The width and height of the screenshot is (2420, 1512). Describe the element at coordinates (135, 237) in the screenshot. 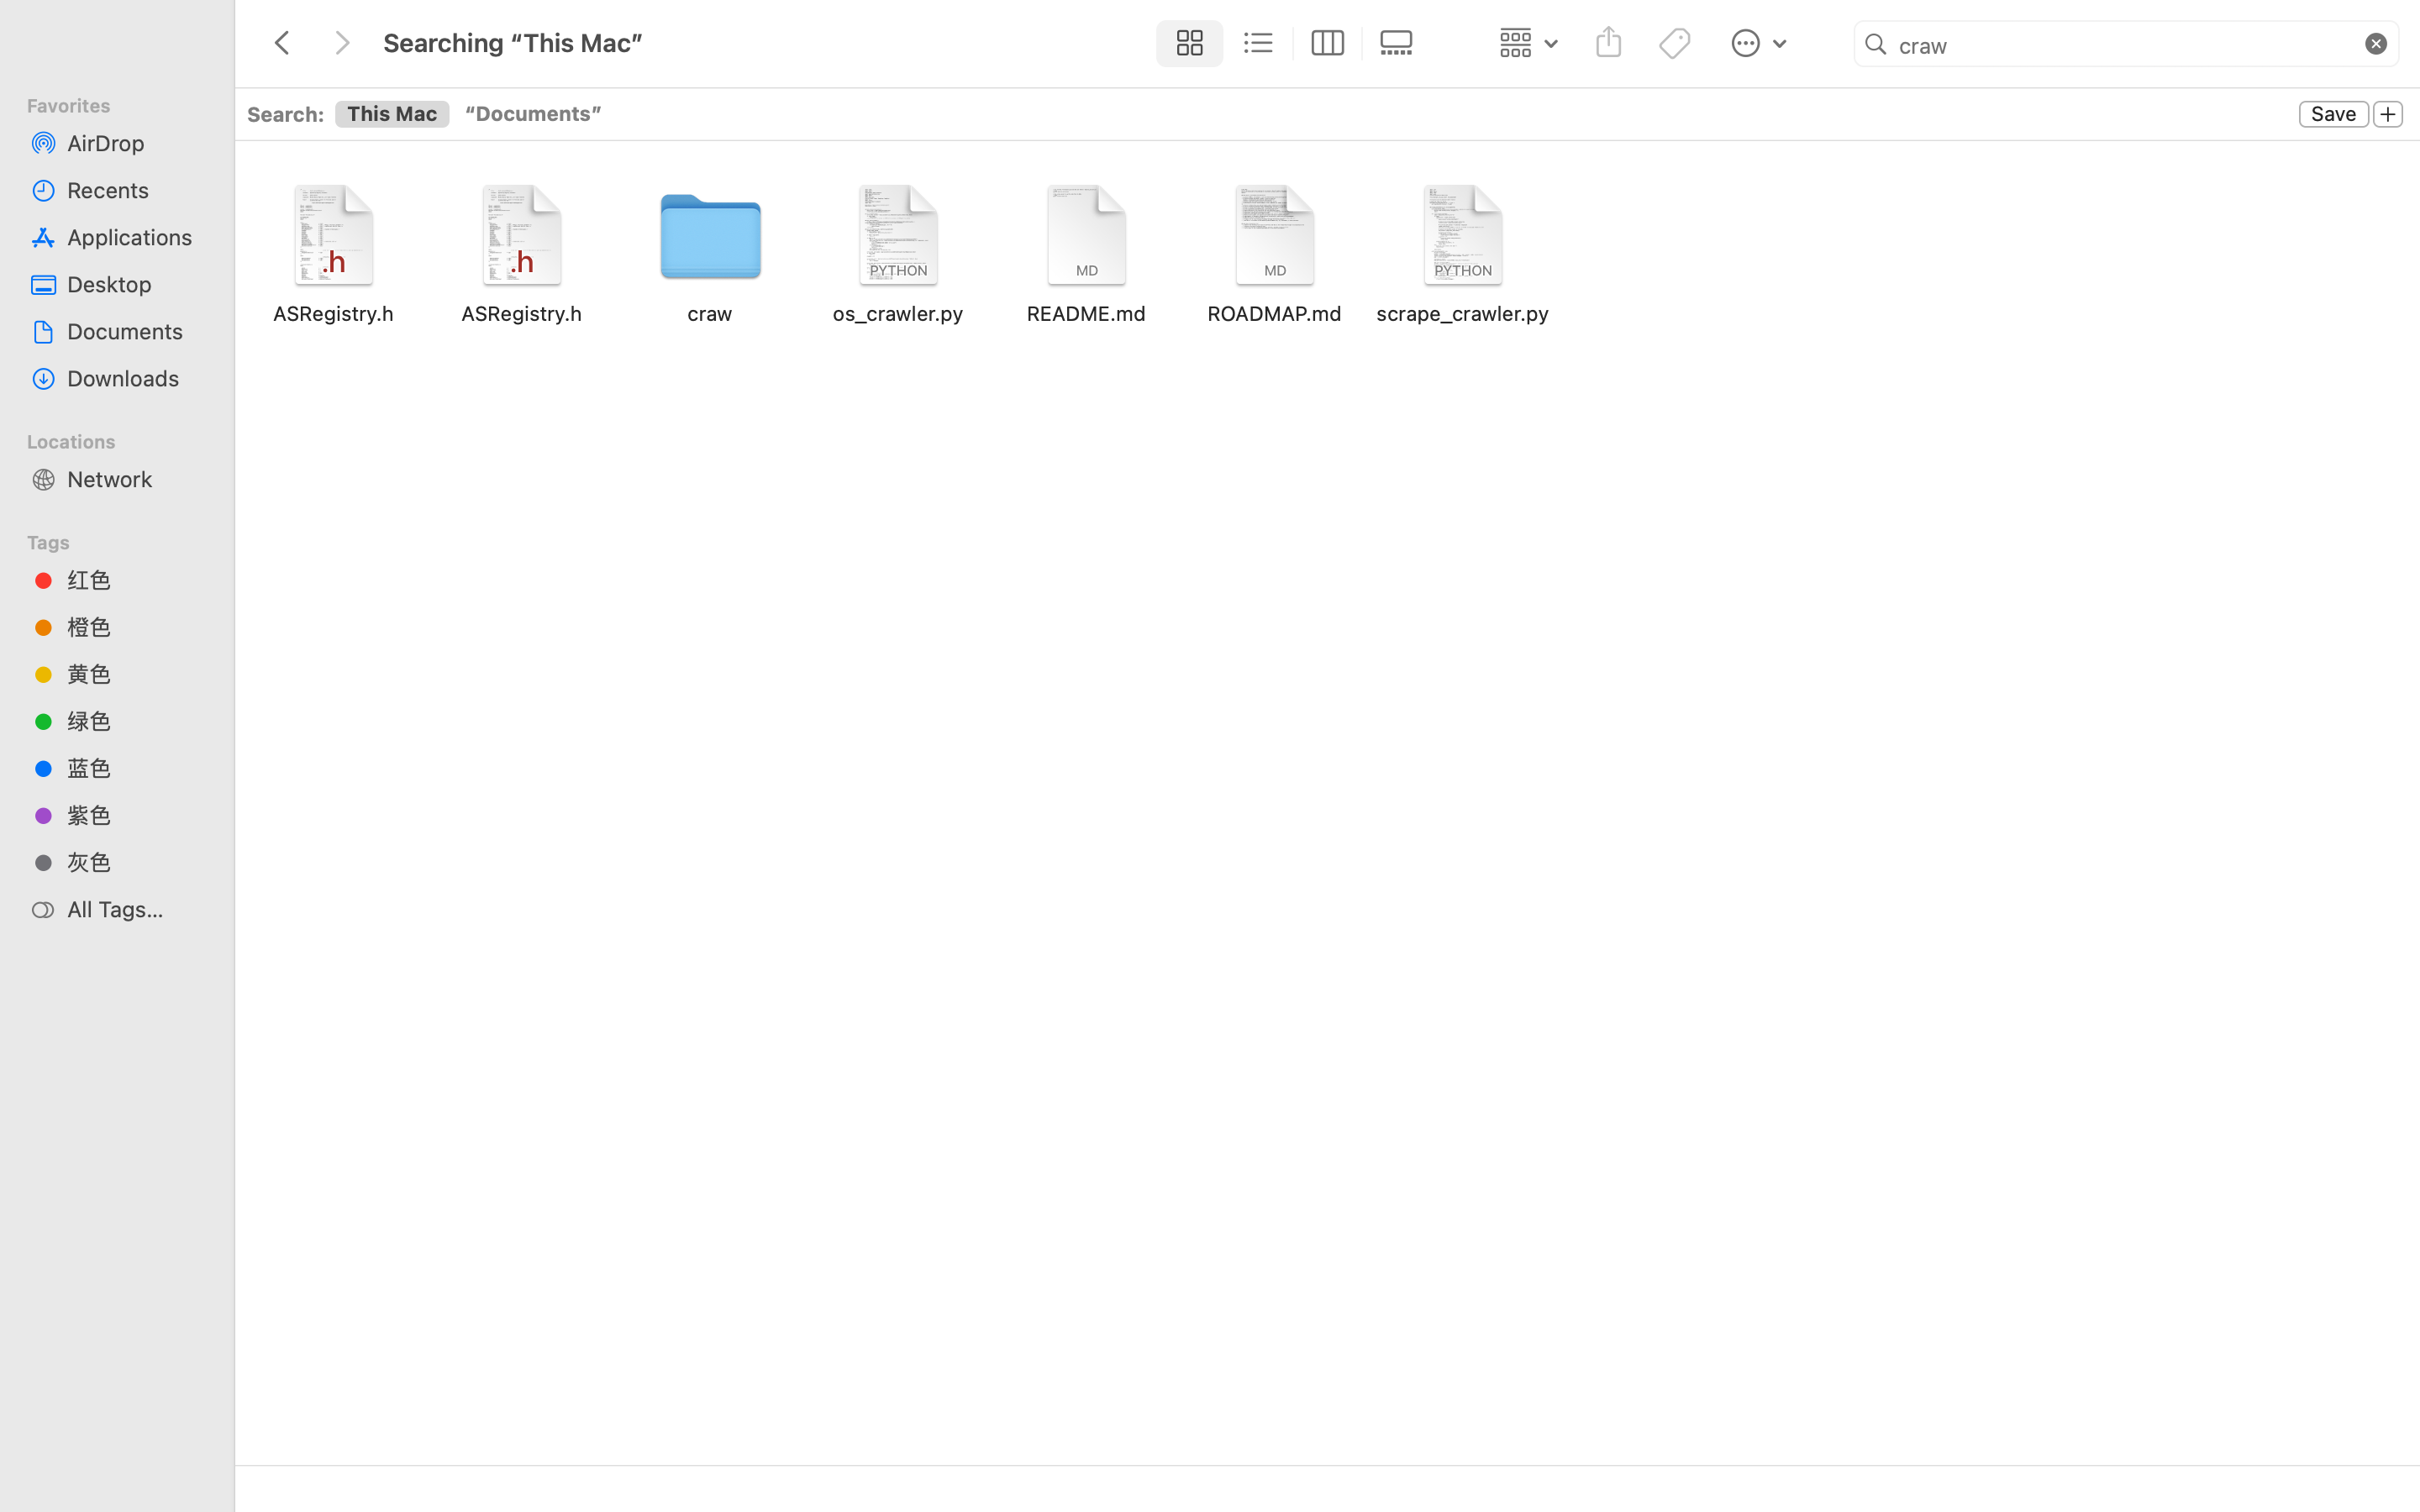

I see `Applications` at that location.